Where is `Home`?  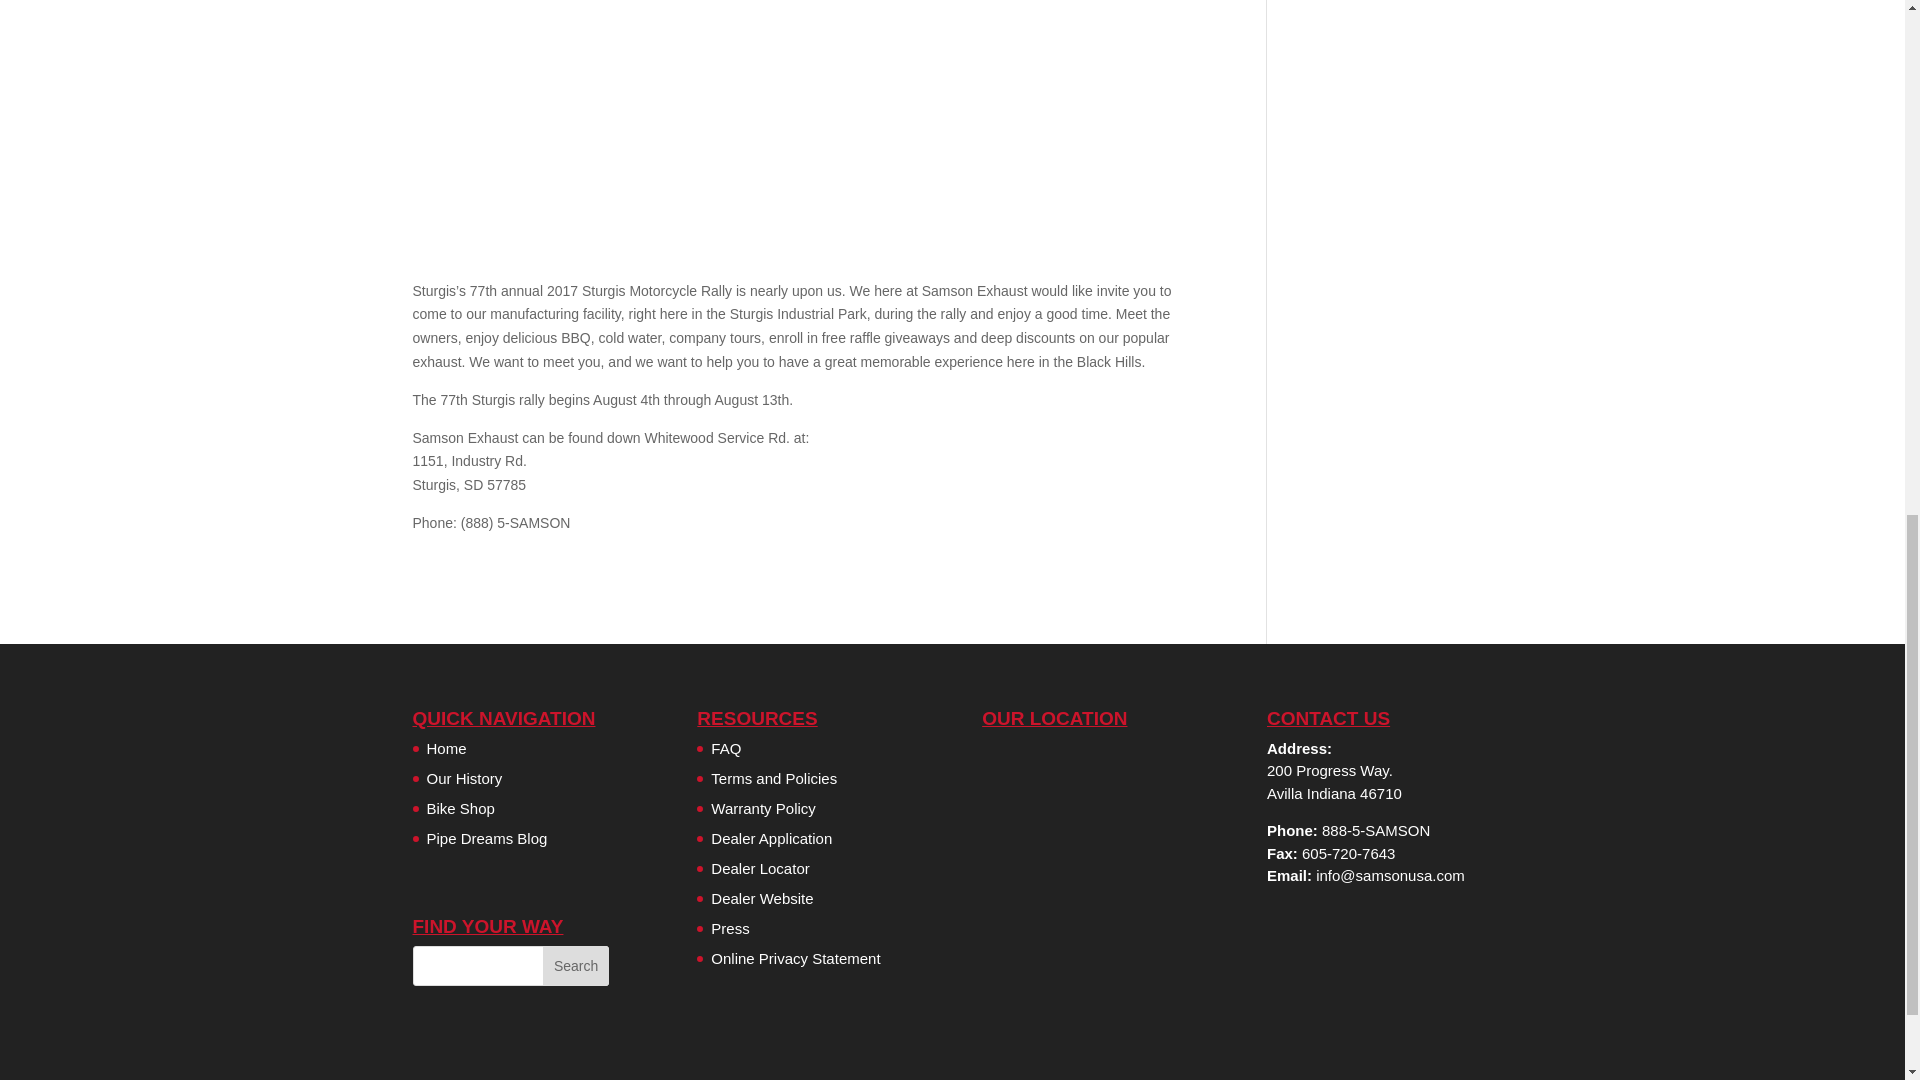 Home is located at coordinates (446, 748).